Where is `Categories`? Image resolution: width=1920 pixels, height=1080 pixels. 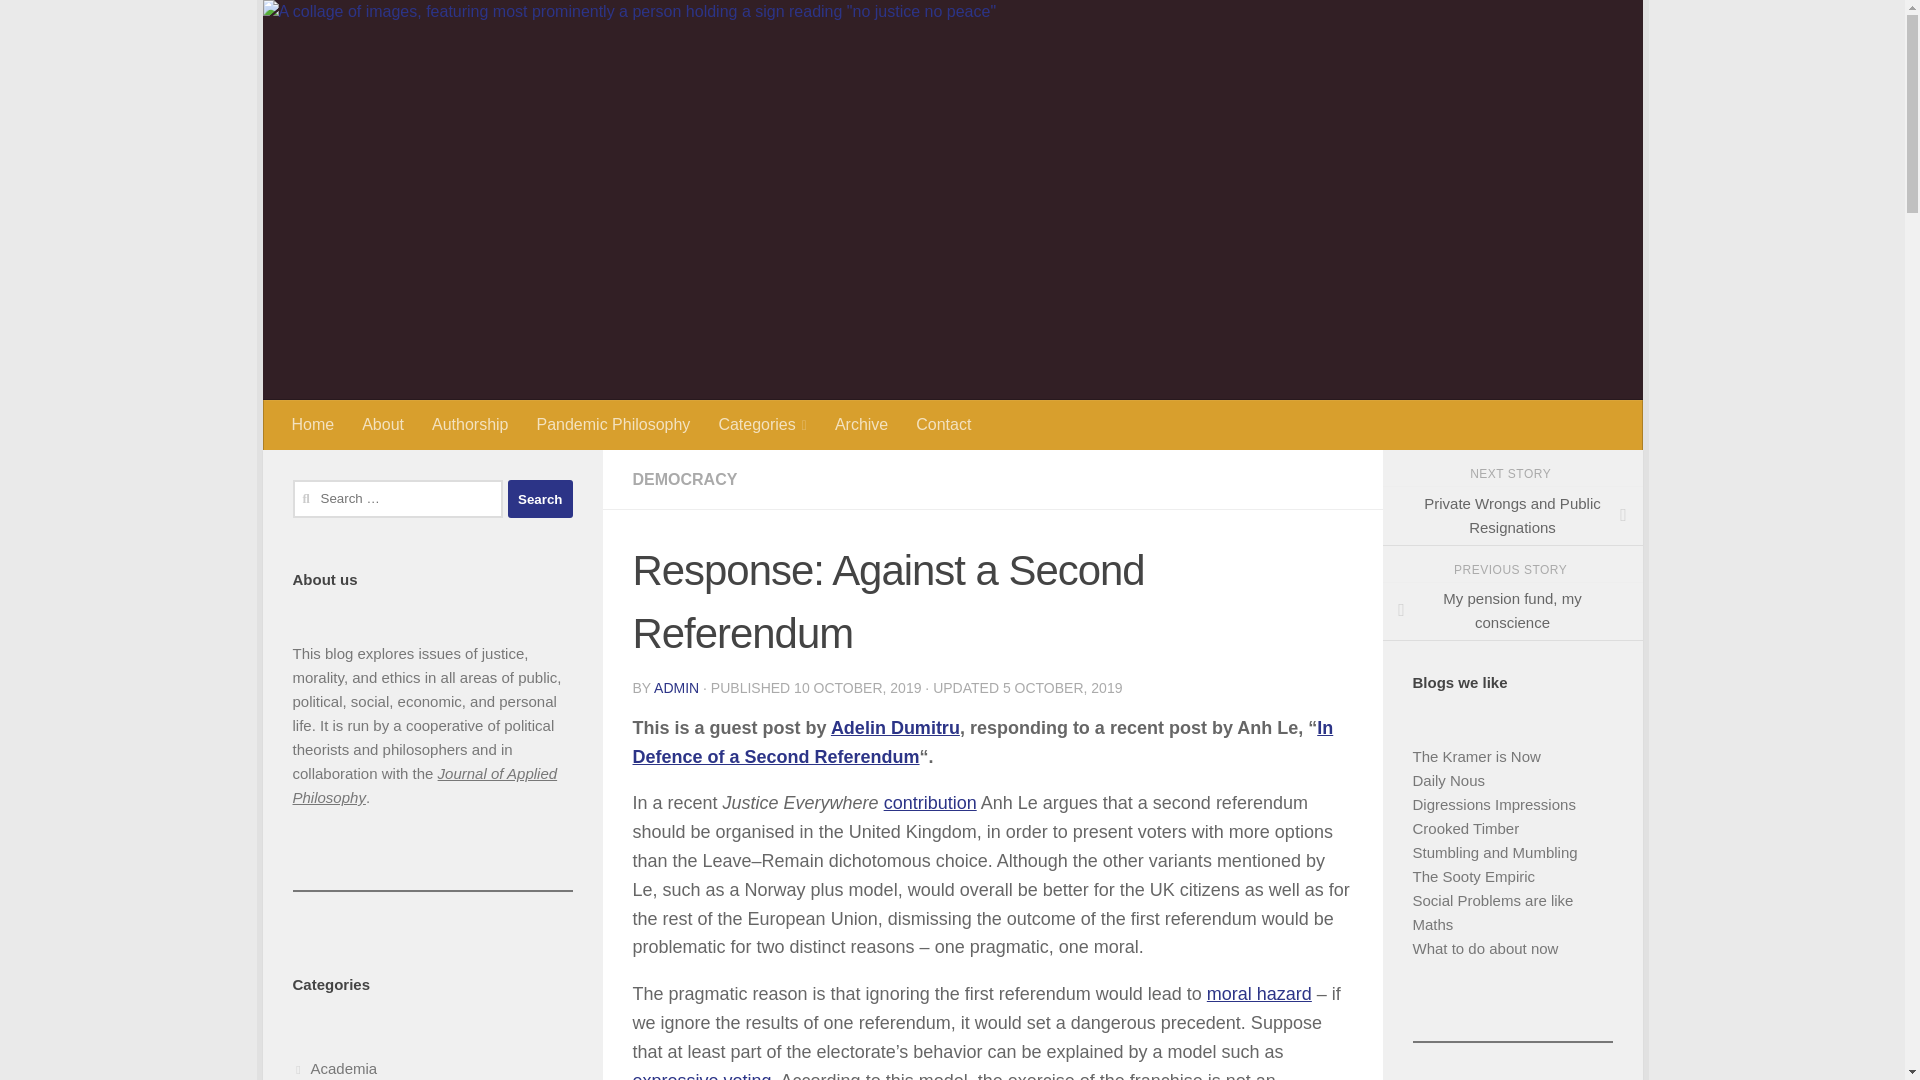 Categories is located at coordinates (762, 424).